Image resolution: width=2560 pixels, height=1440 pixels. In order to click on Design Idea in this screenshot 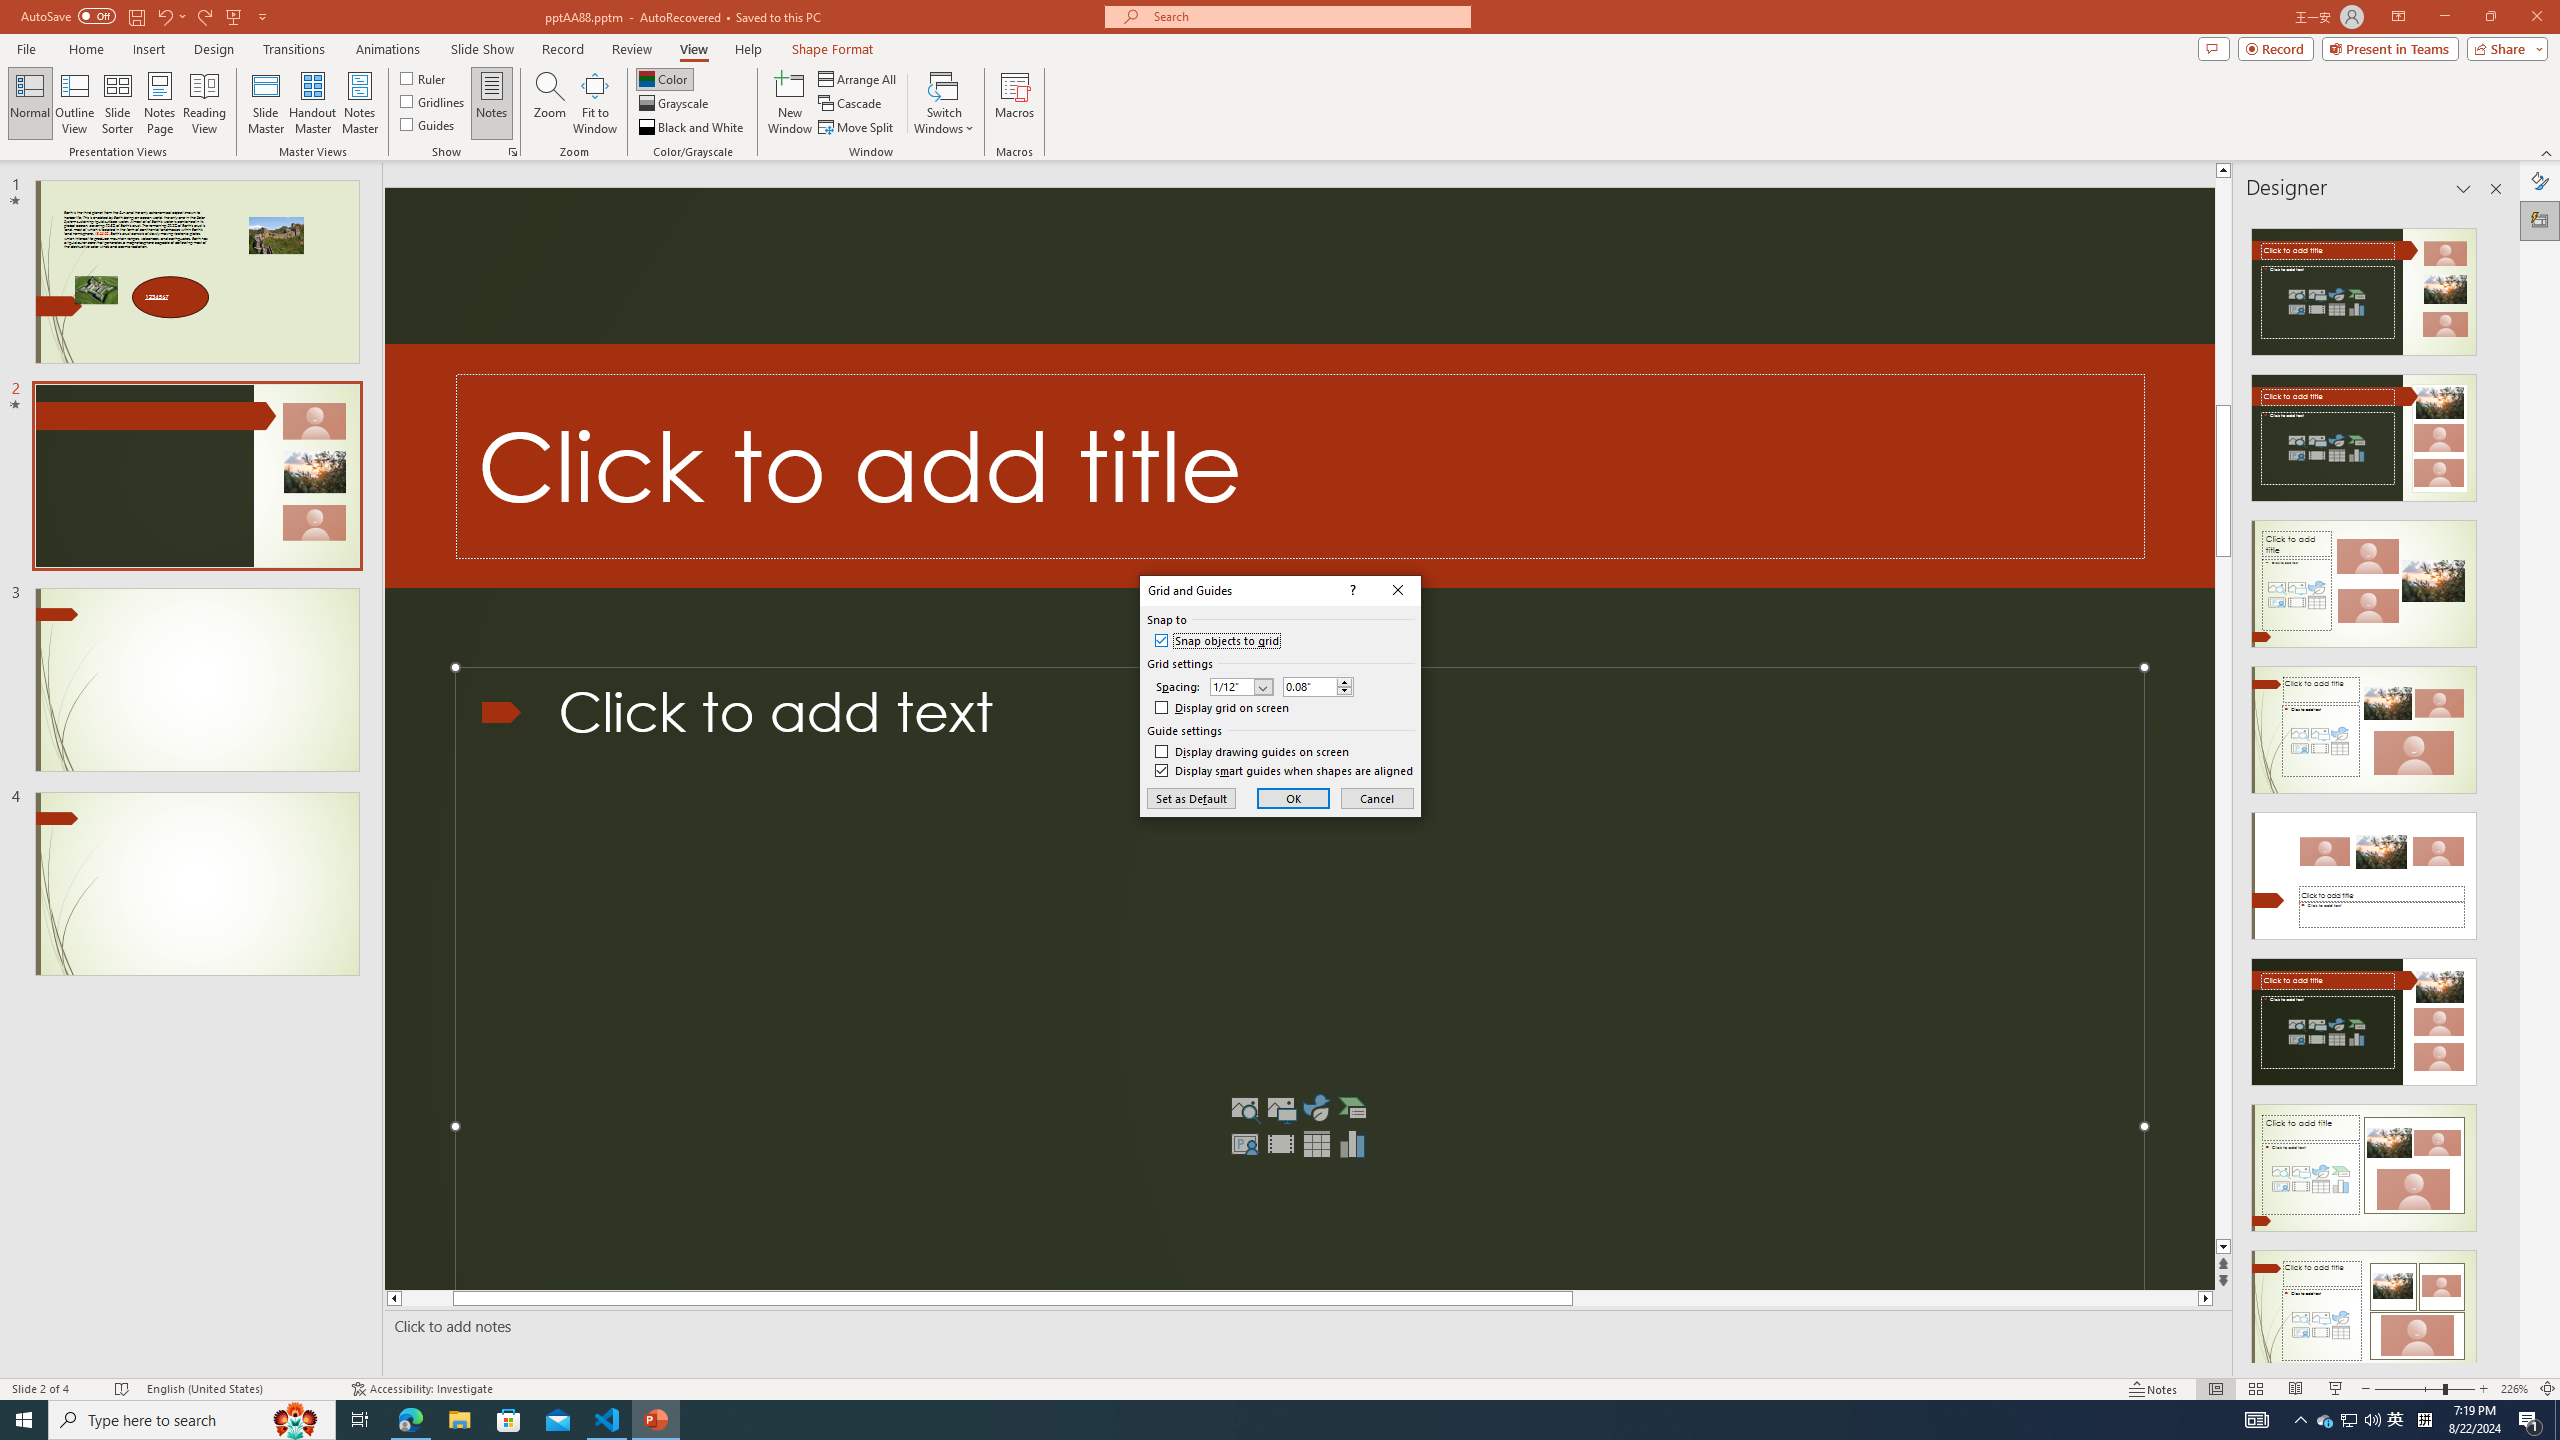, I will do `click(2364, 1308)`.